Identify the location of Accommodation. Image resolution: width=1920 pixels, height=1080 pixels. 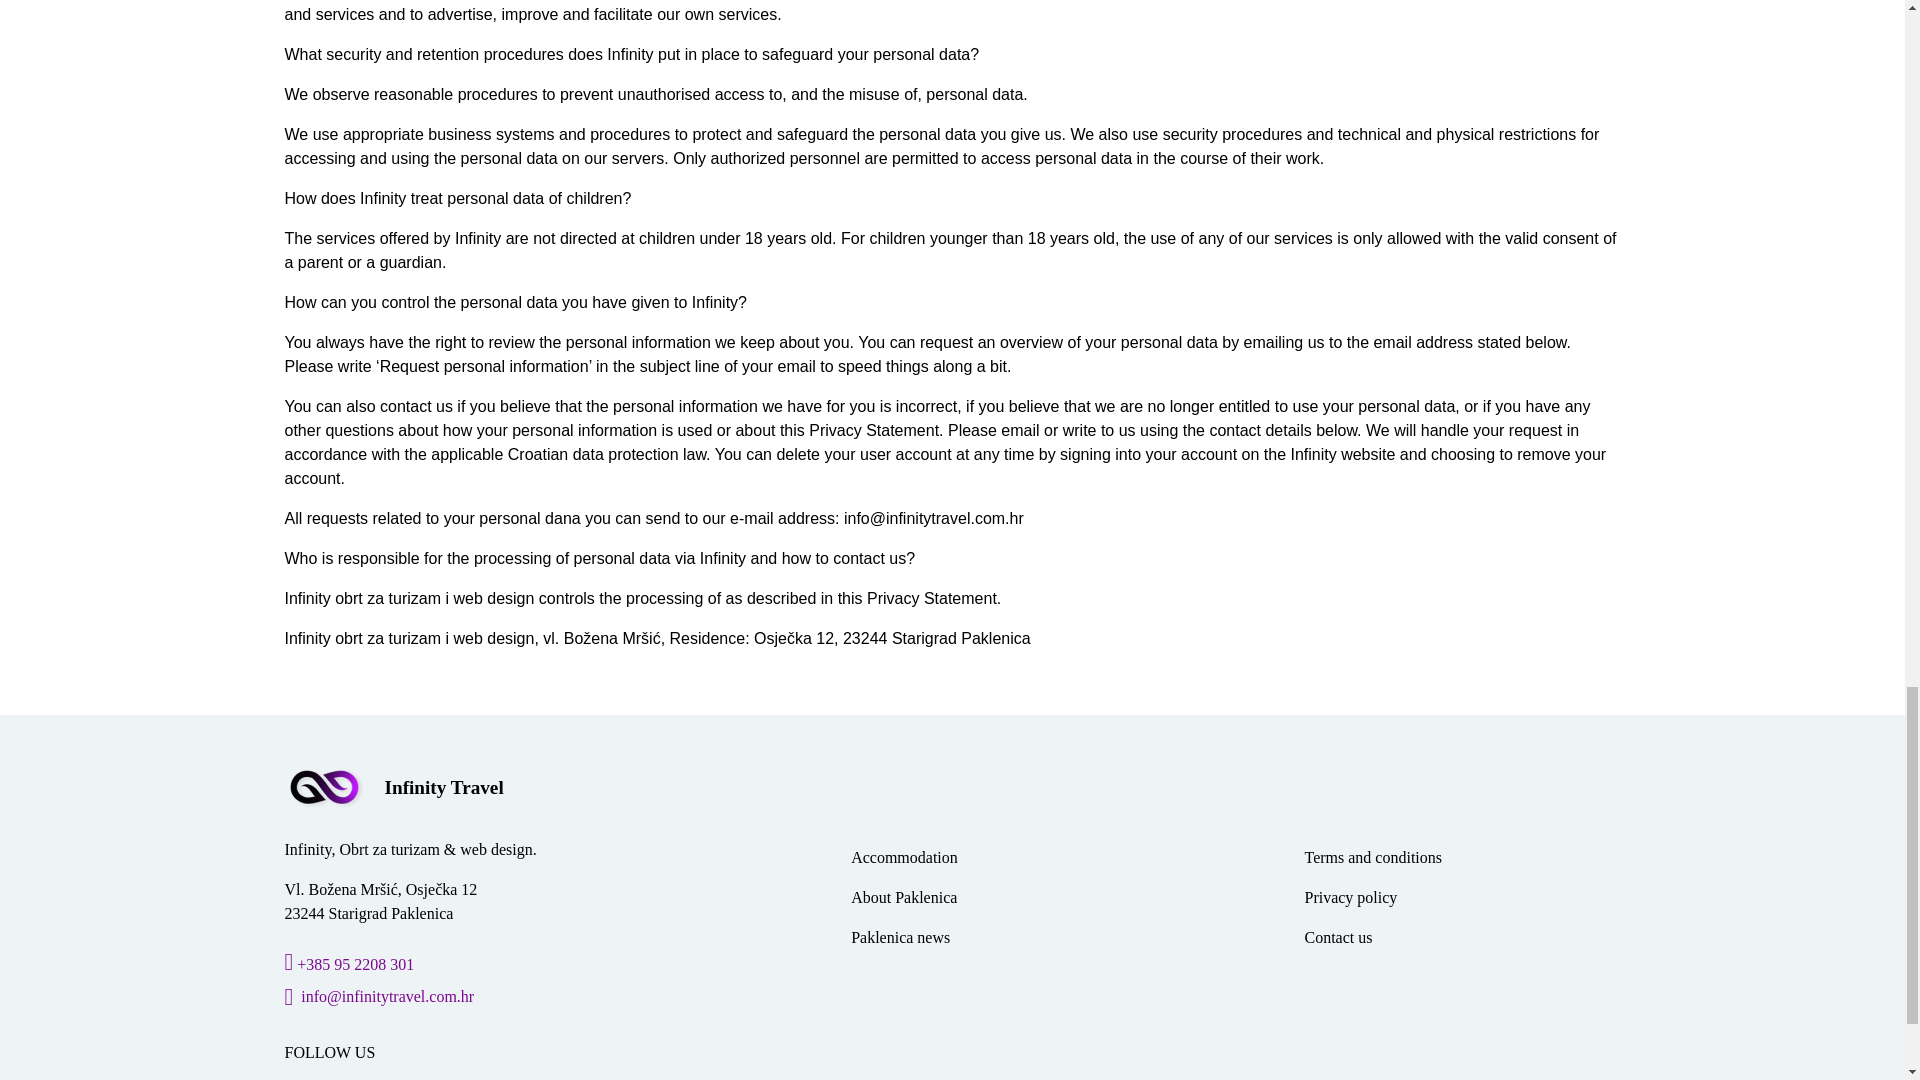
(904, 858).